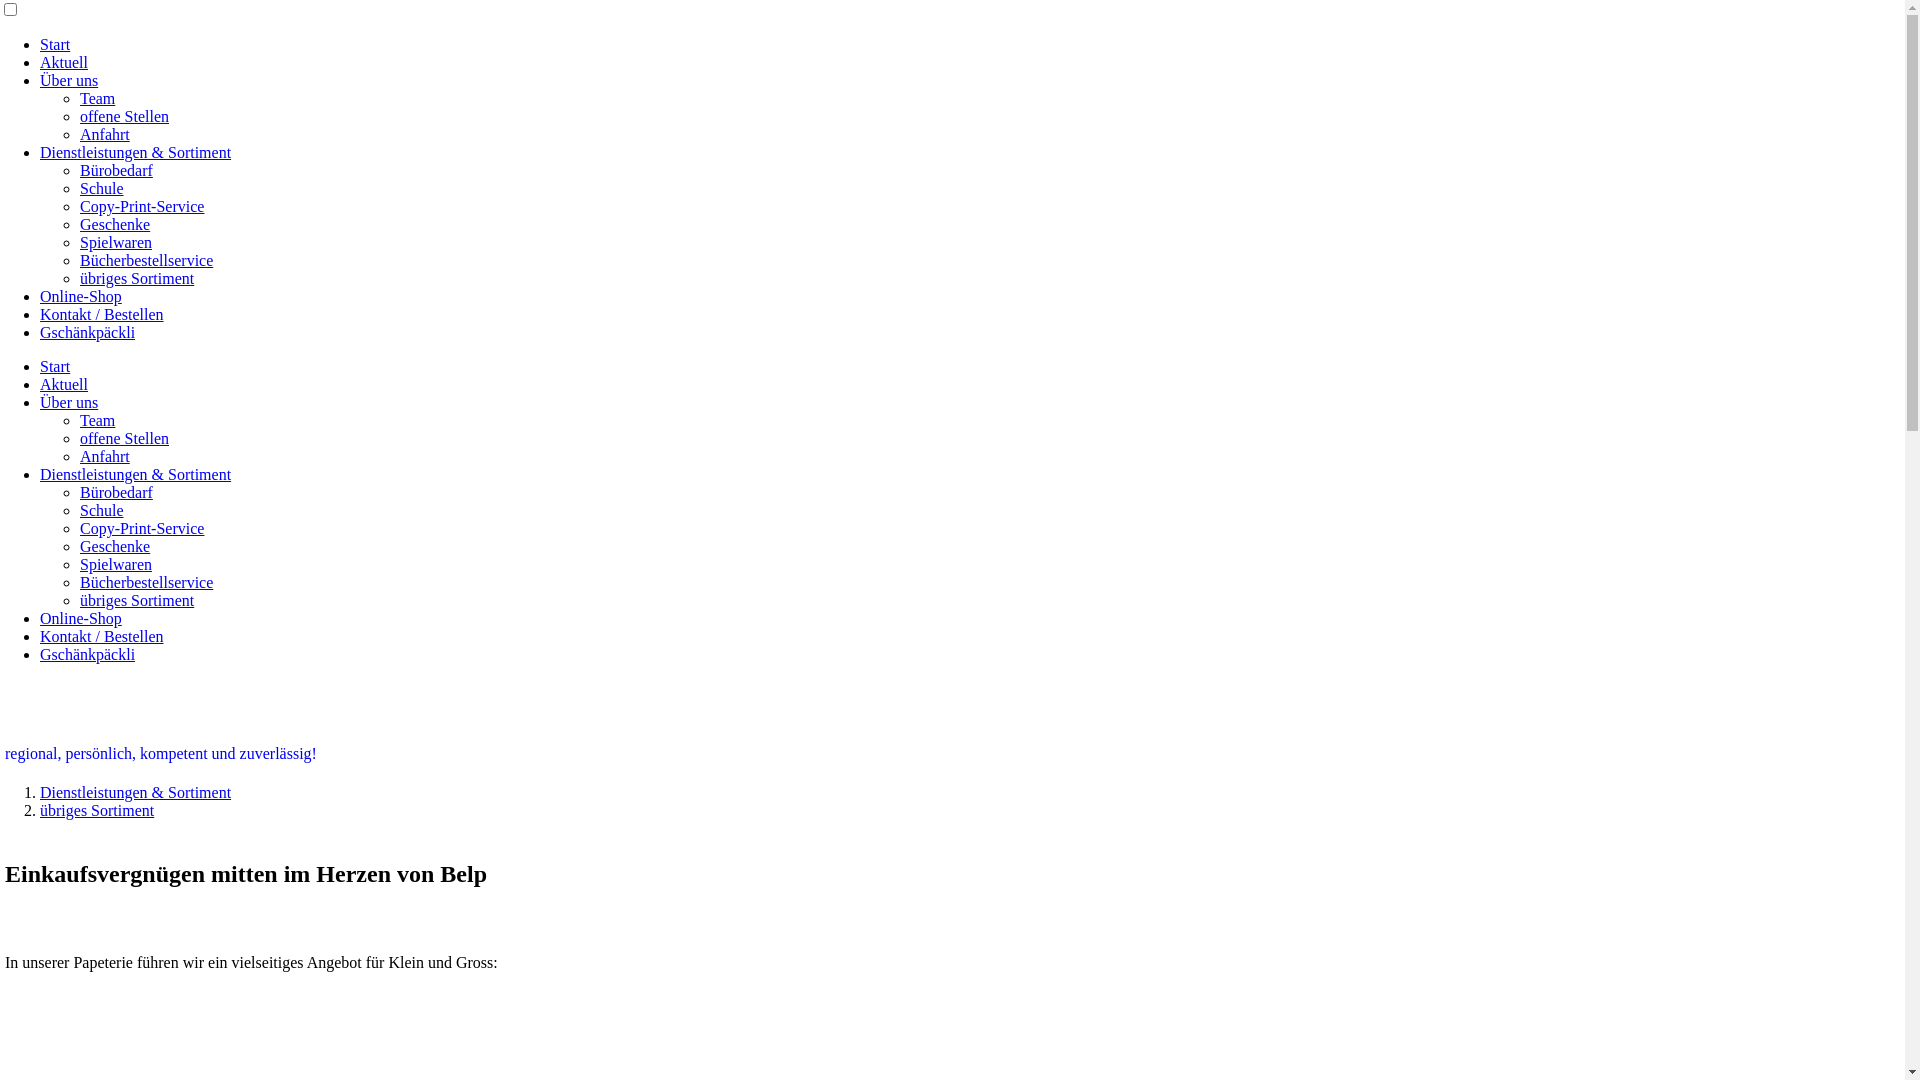  What do you see at coordinates (124, 116) in the screenshot?
I see `offene Stellen` at bounding box center [124, 116].